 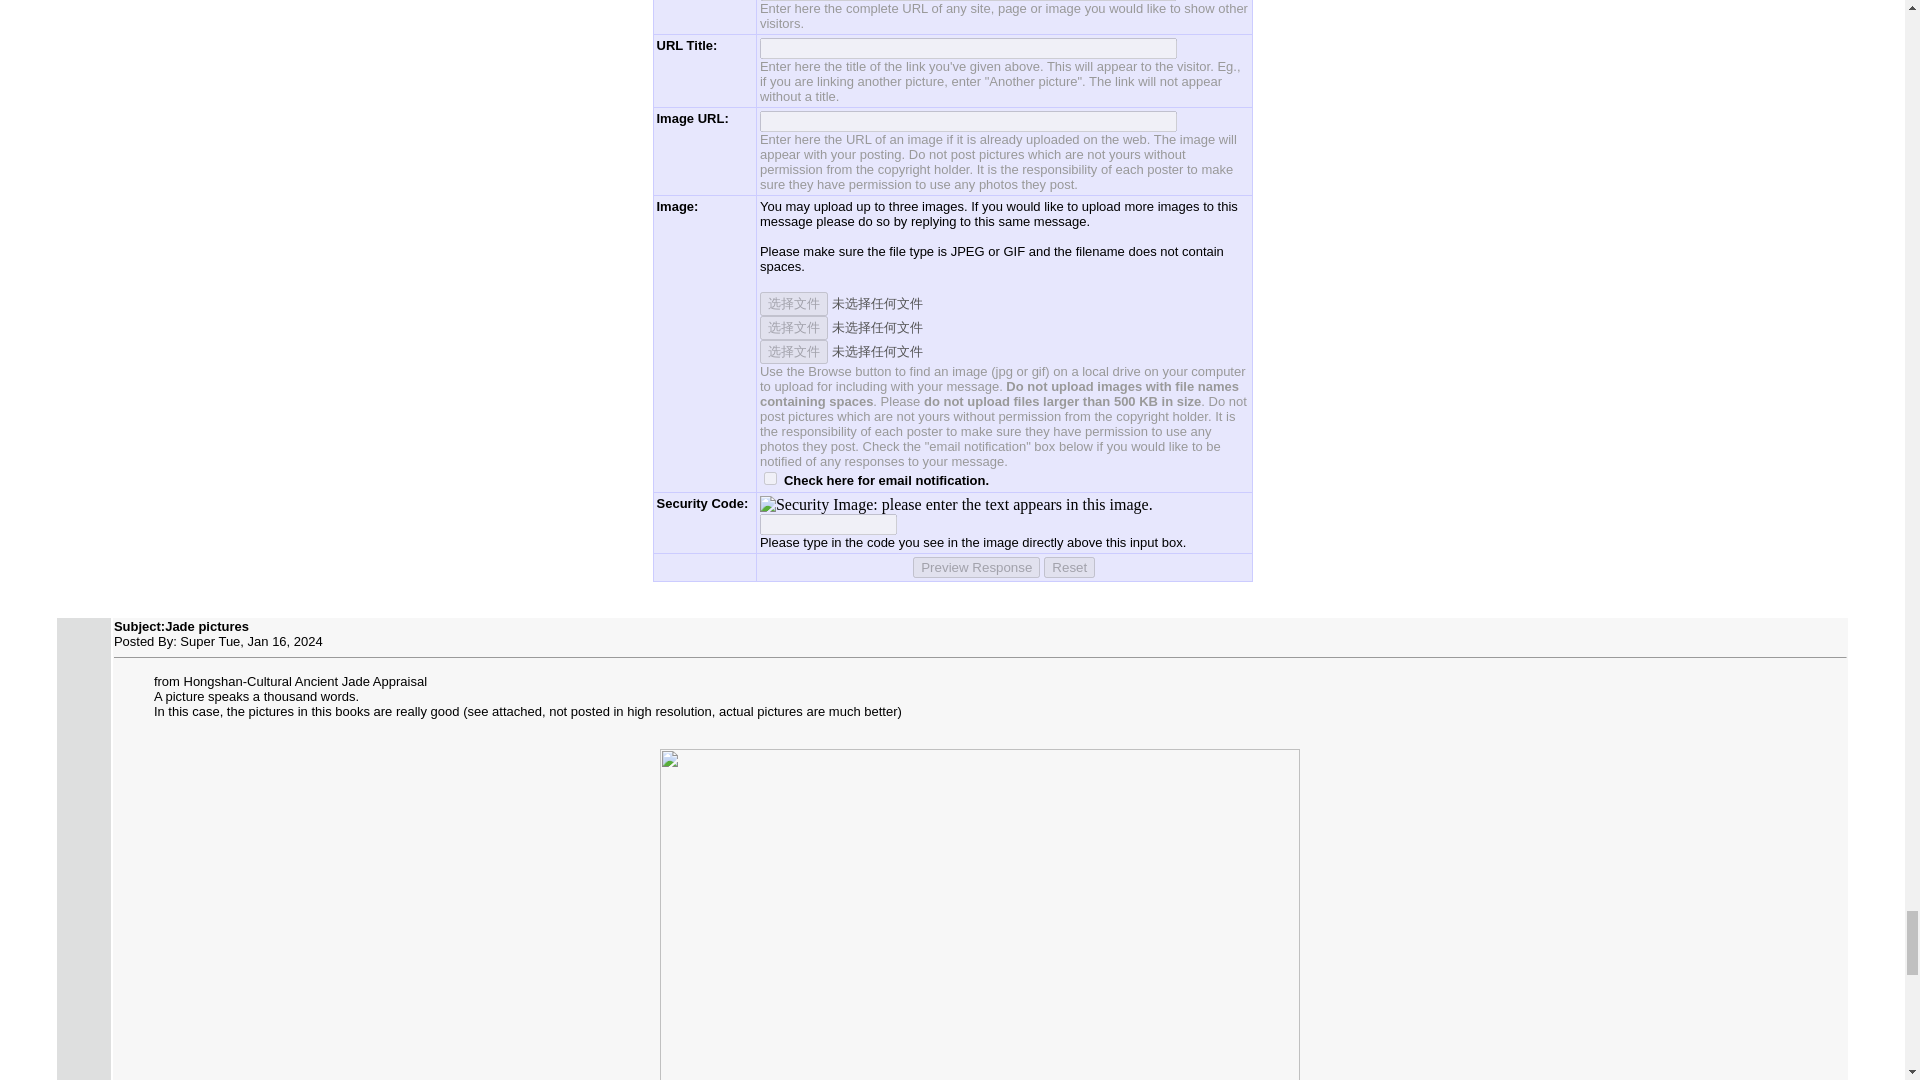 I want to click on Preview Response, so click(x=976, y=567).